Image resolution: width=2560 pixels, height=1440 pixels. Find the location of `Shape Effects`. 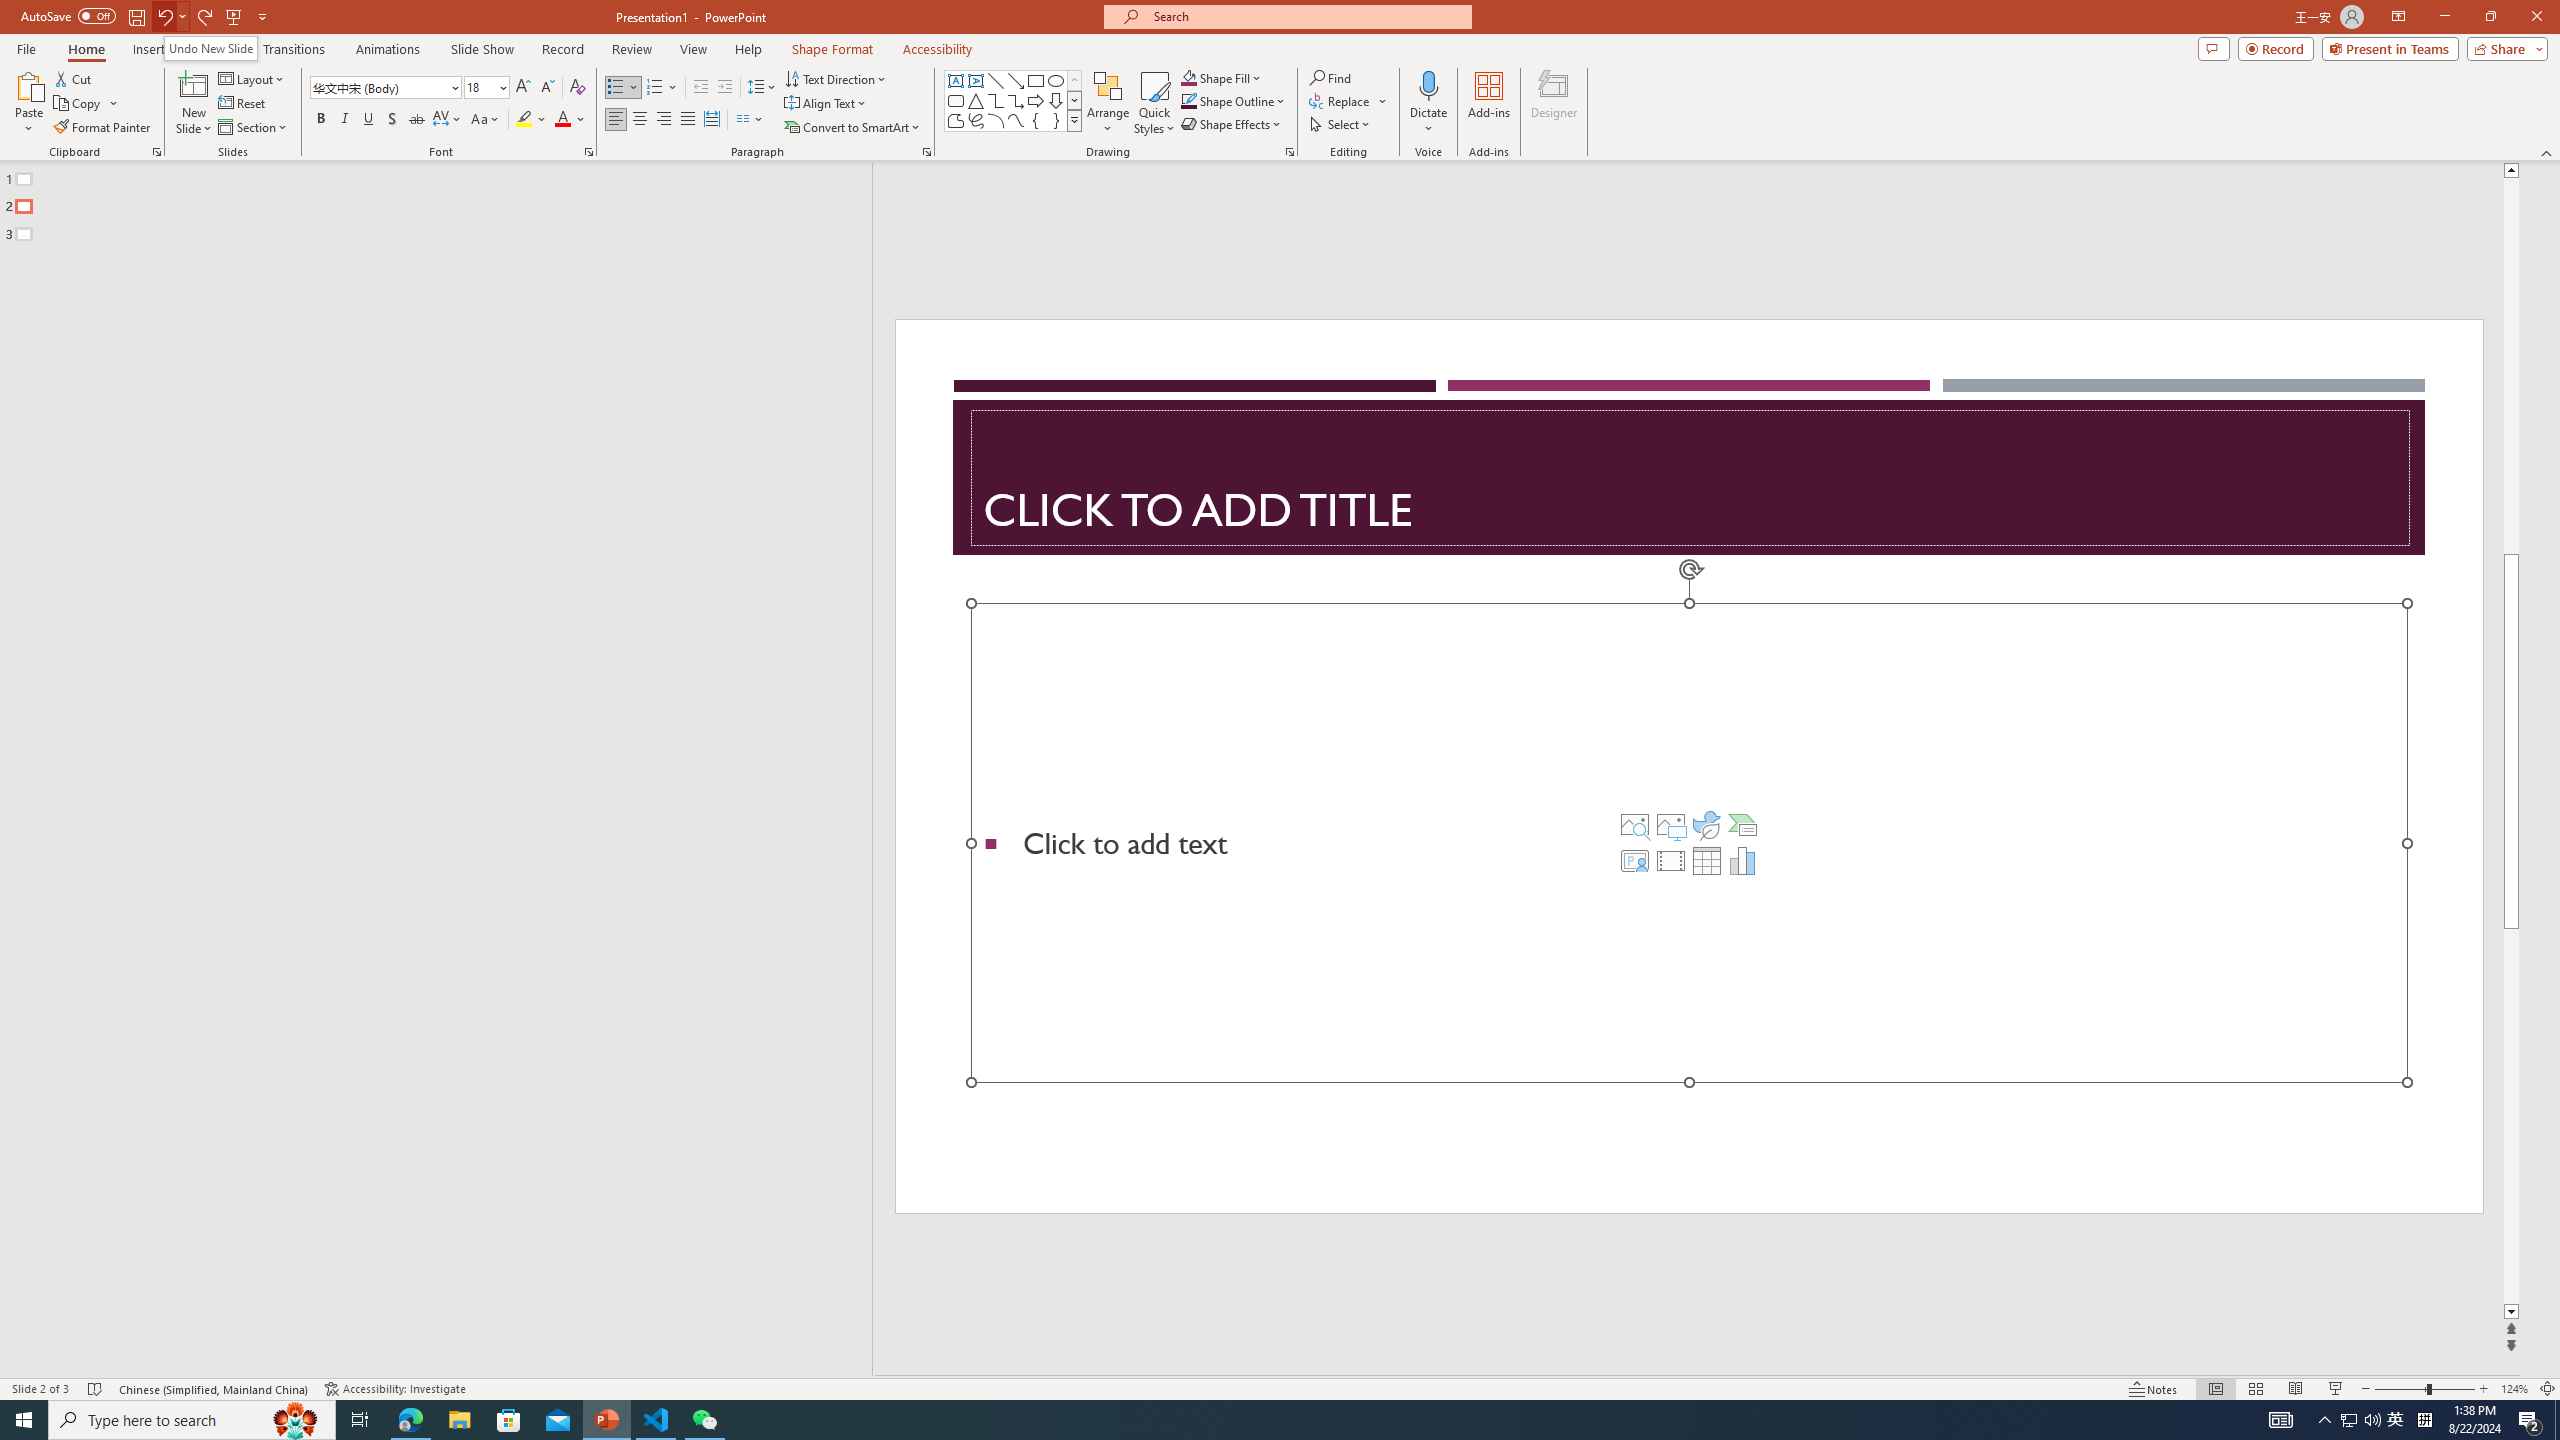

Shape Effects is located at coordinates (1232, 124).